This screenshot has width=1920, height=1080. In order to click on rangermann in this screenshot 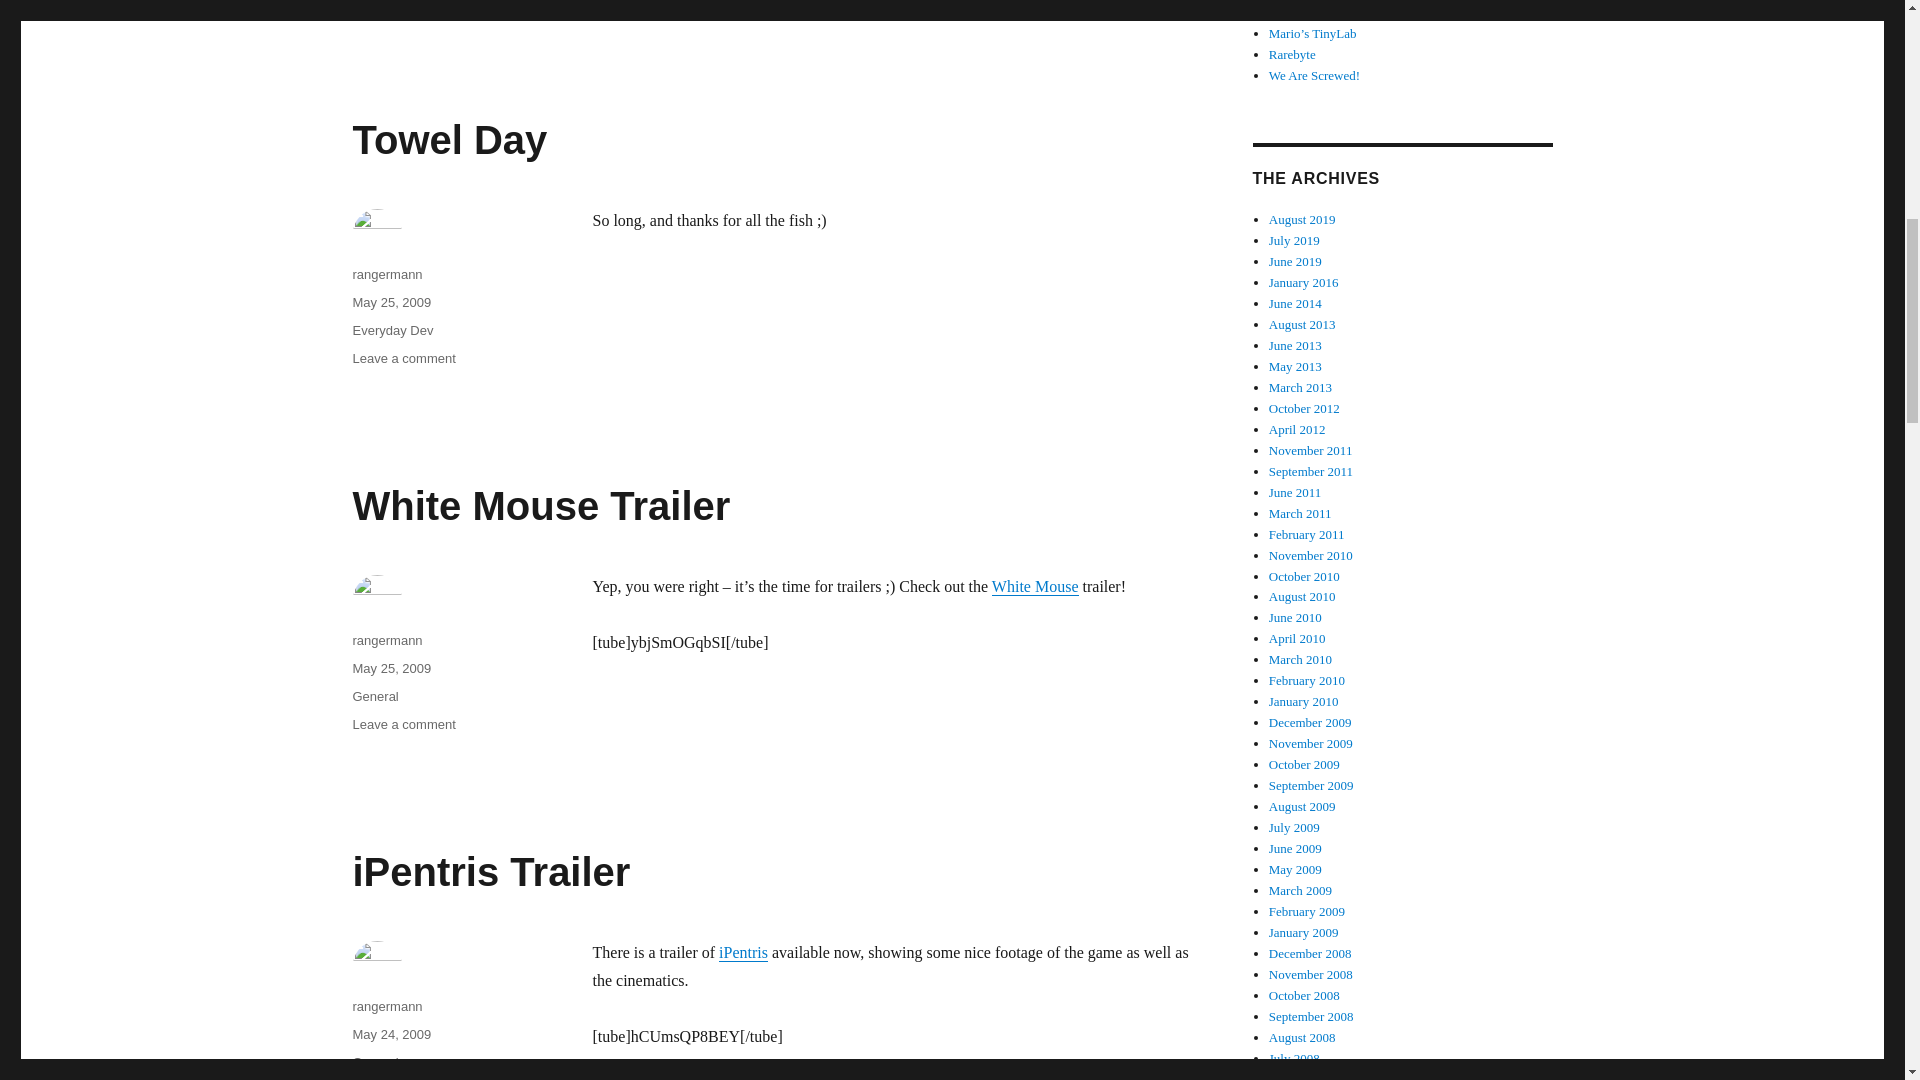, I will do `click(386, 640)`.